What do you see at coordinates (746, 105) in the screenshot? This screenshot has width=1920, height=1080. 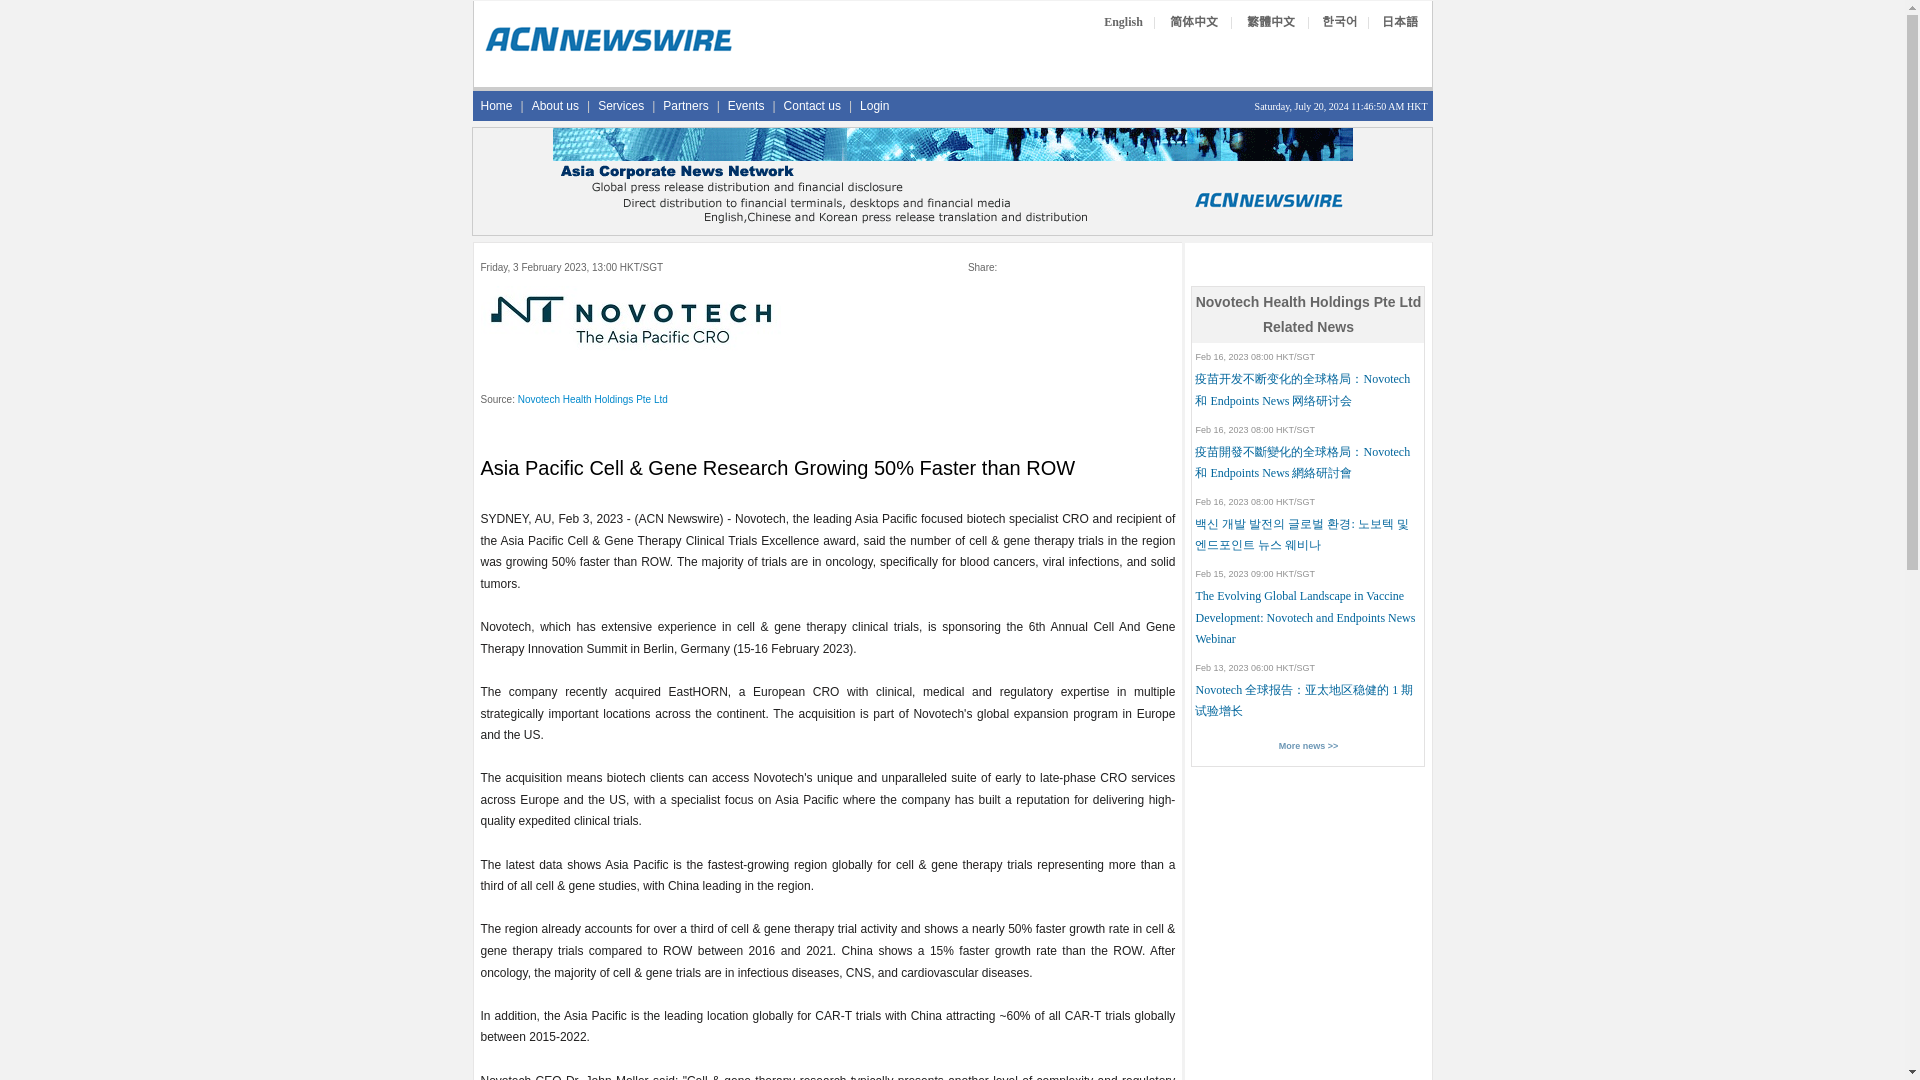 I see `Events` at bounding box center [746, 105].